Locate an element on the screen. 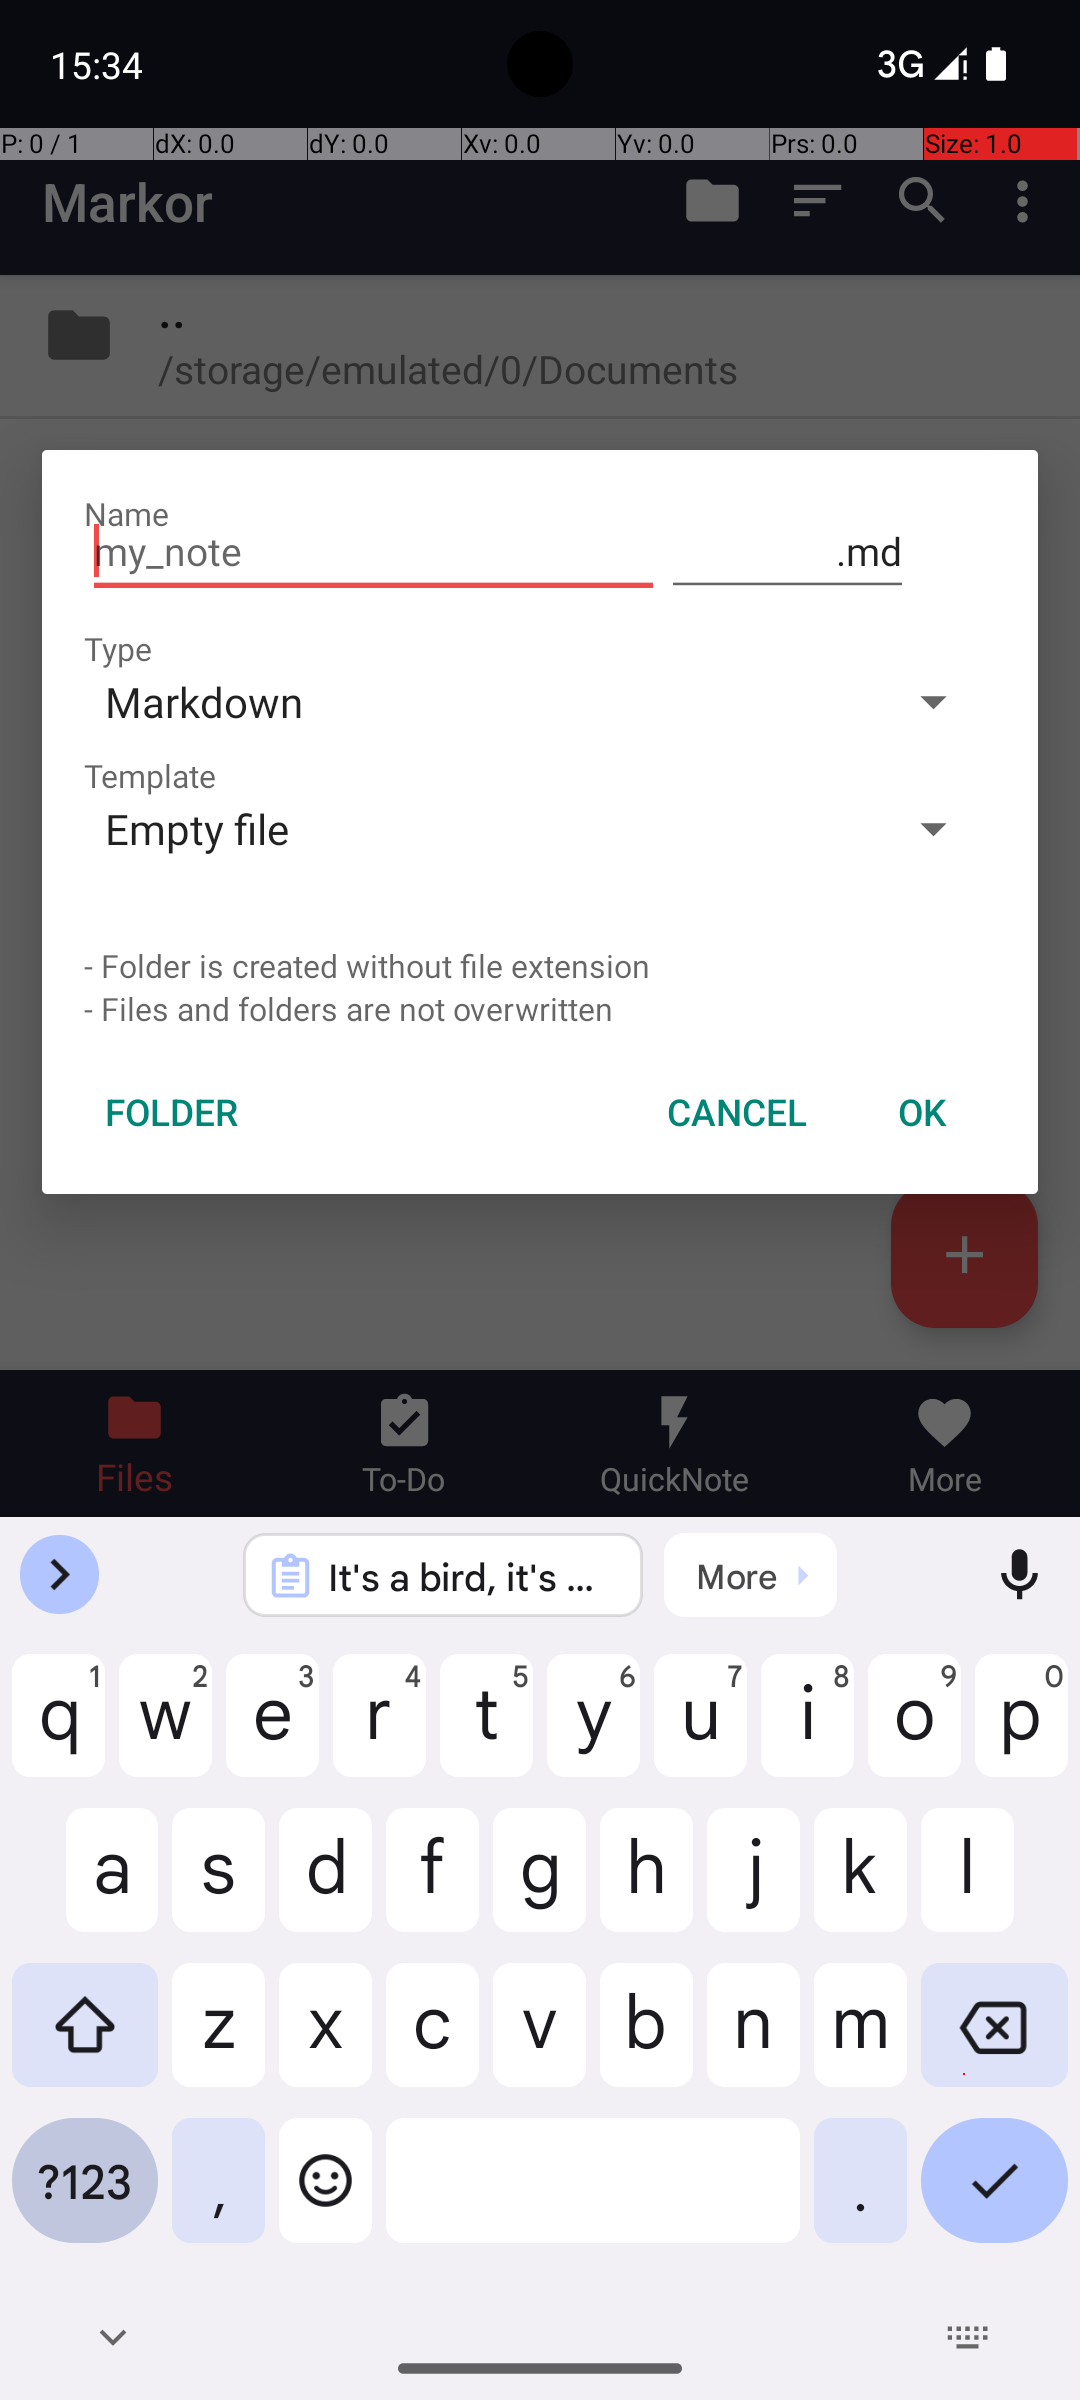 The width and height of the screenshot is (1080, 2400). .md is located at coordinates (788, 552).